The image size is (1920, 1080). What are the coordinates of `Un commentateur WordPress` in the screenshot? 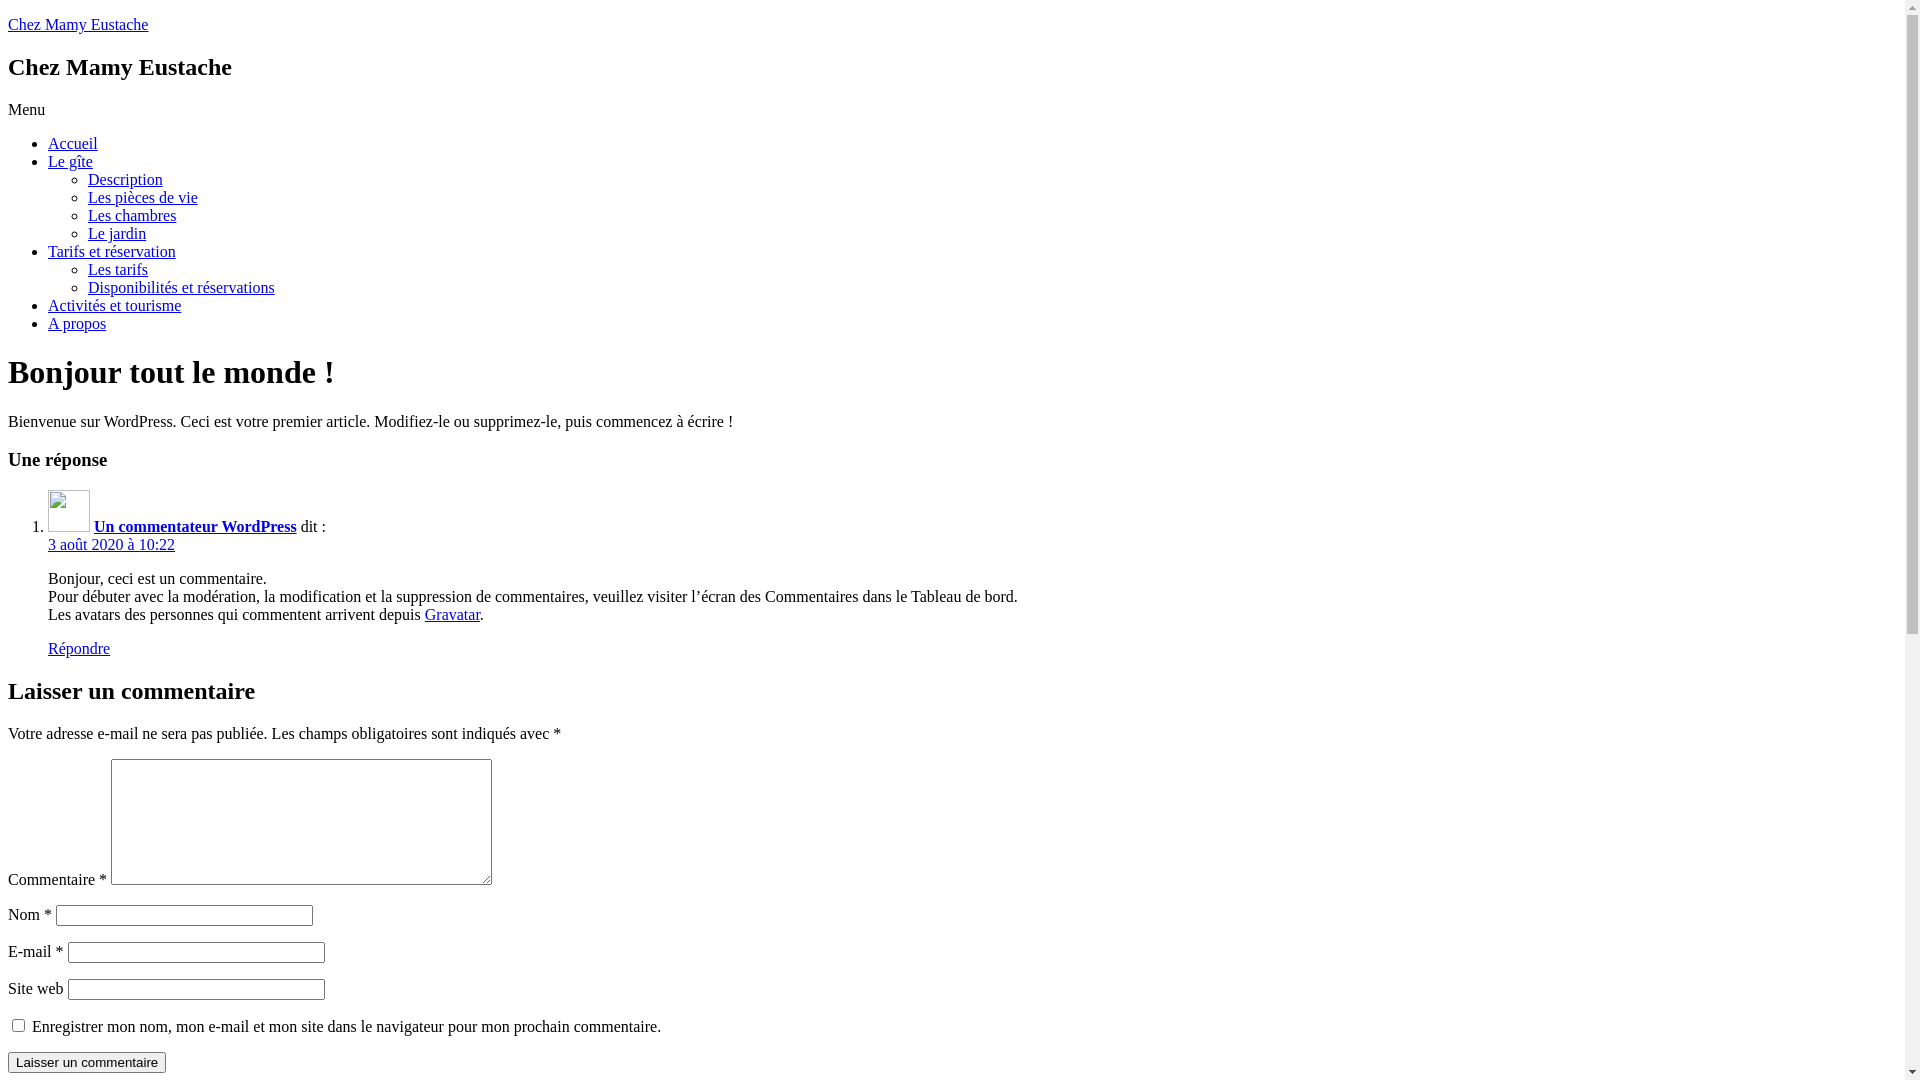 It's located at (196, 526).